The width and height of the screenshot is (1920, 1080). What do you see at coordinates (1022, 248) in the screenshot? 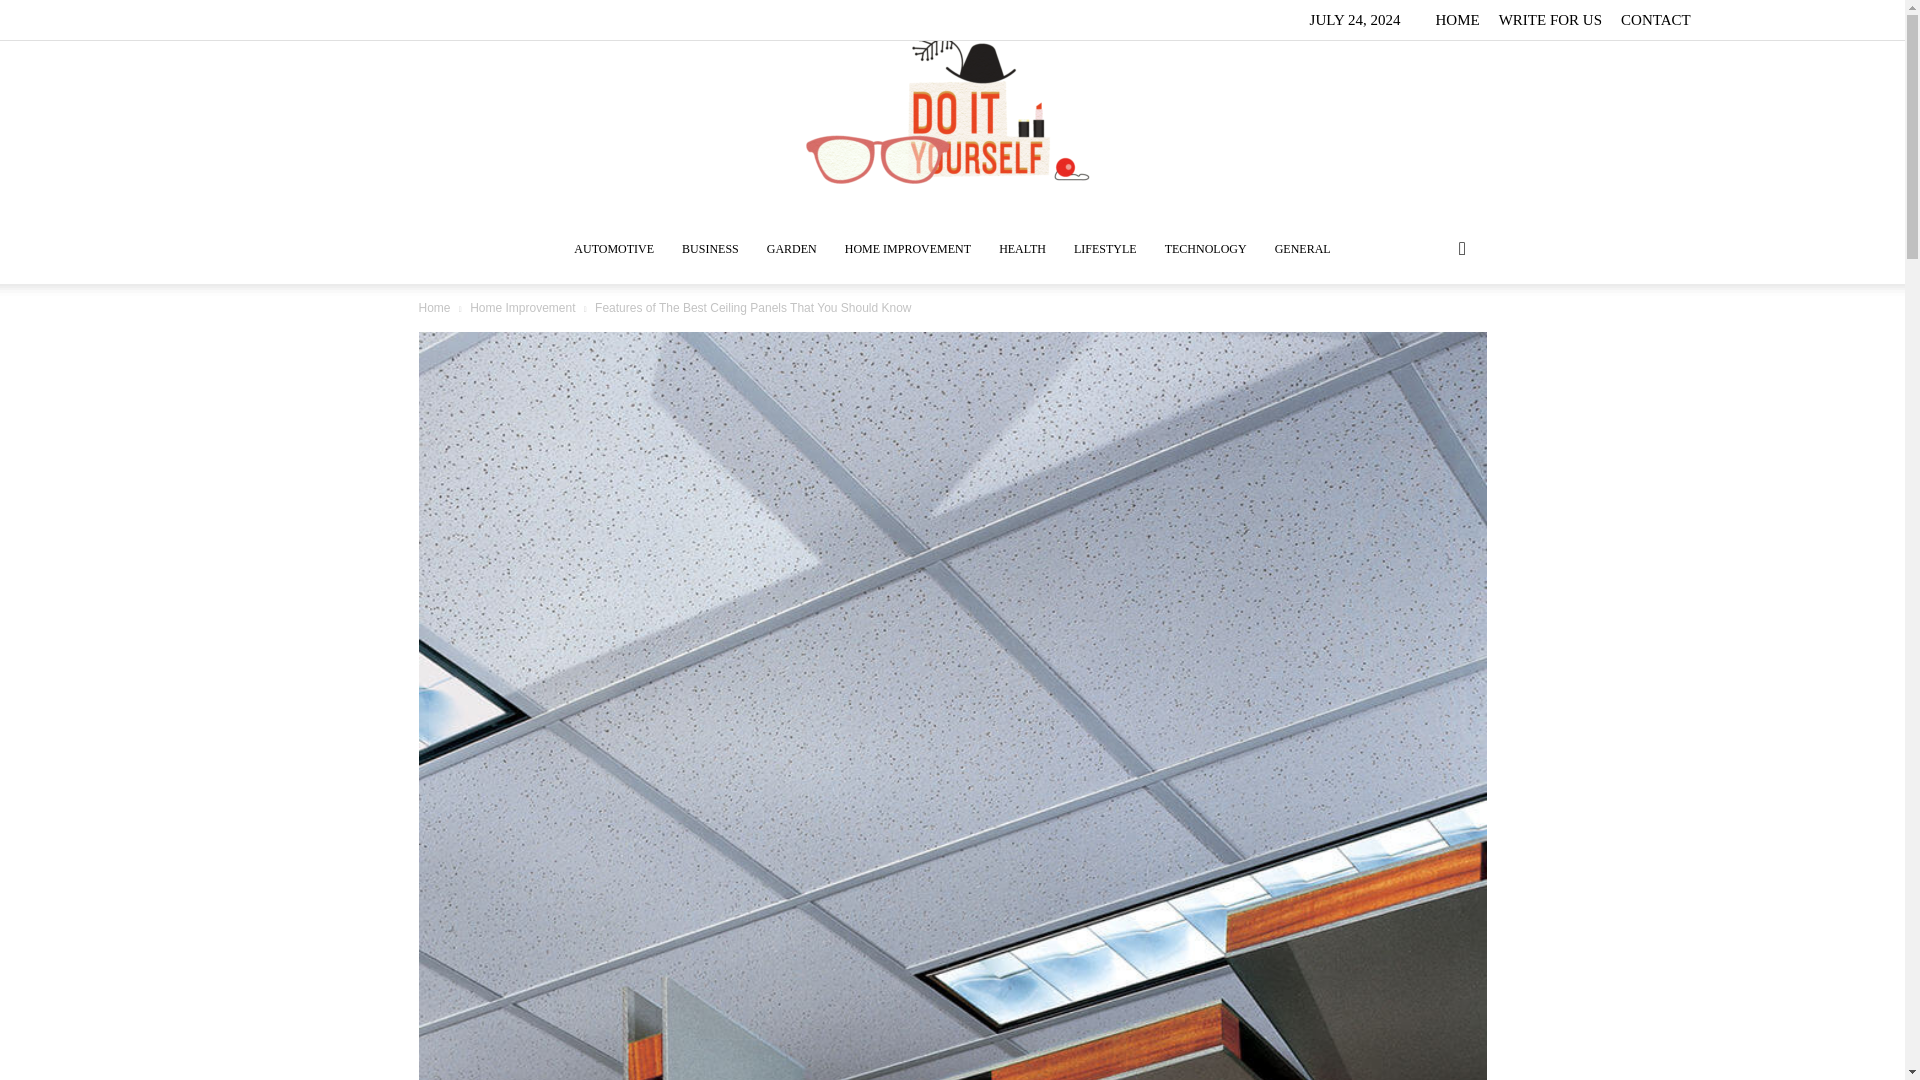
I see `HEALTH` at bounding box center [1022, 248].